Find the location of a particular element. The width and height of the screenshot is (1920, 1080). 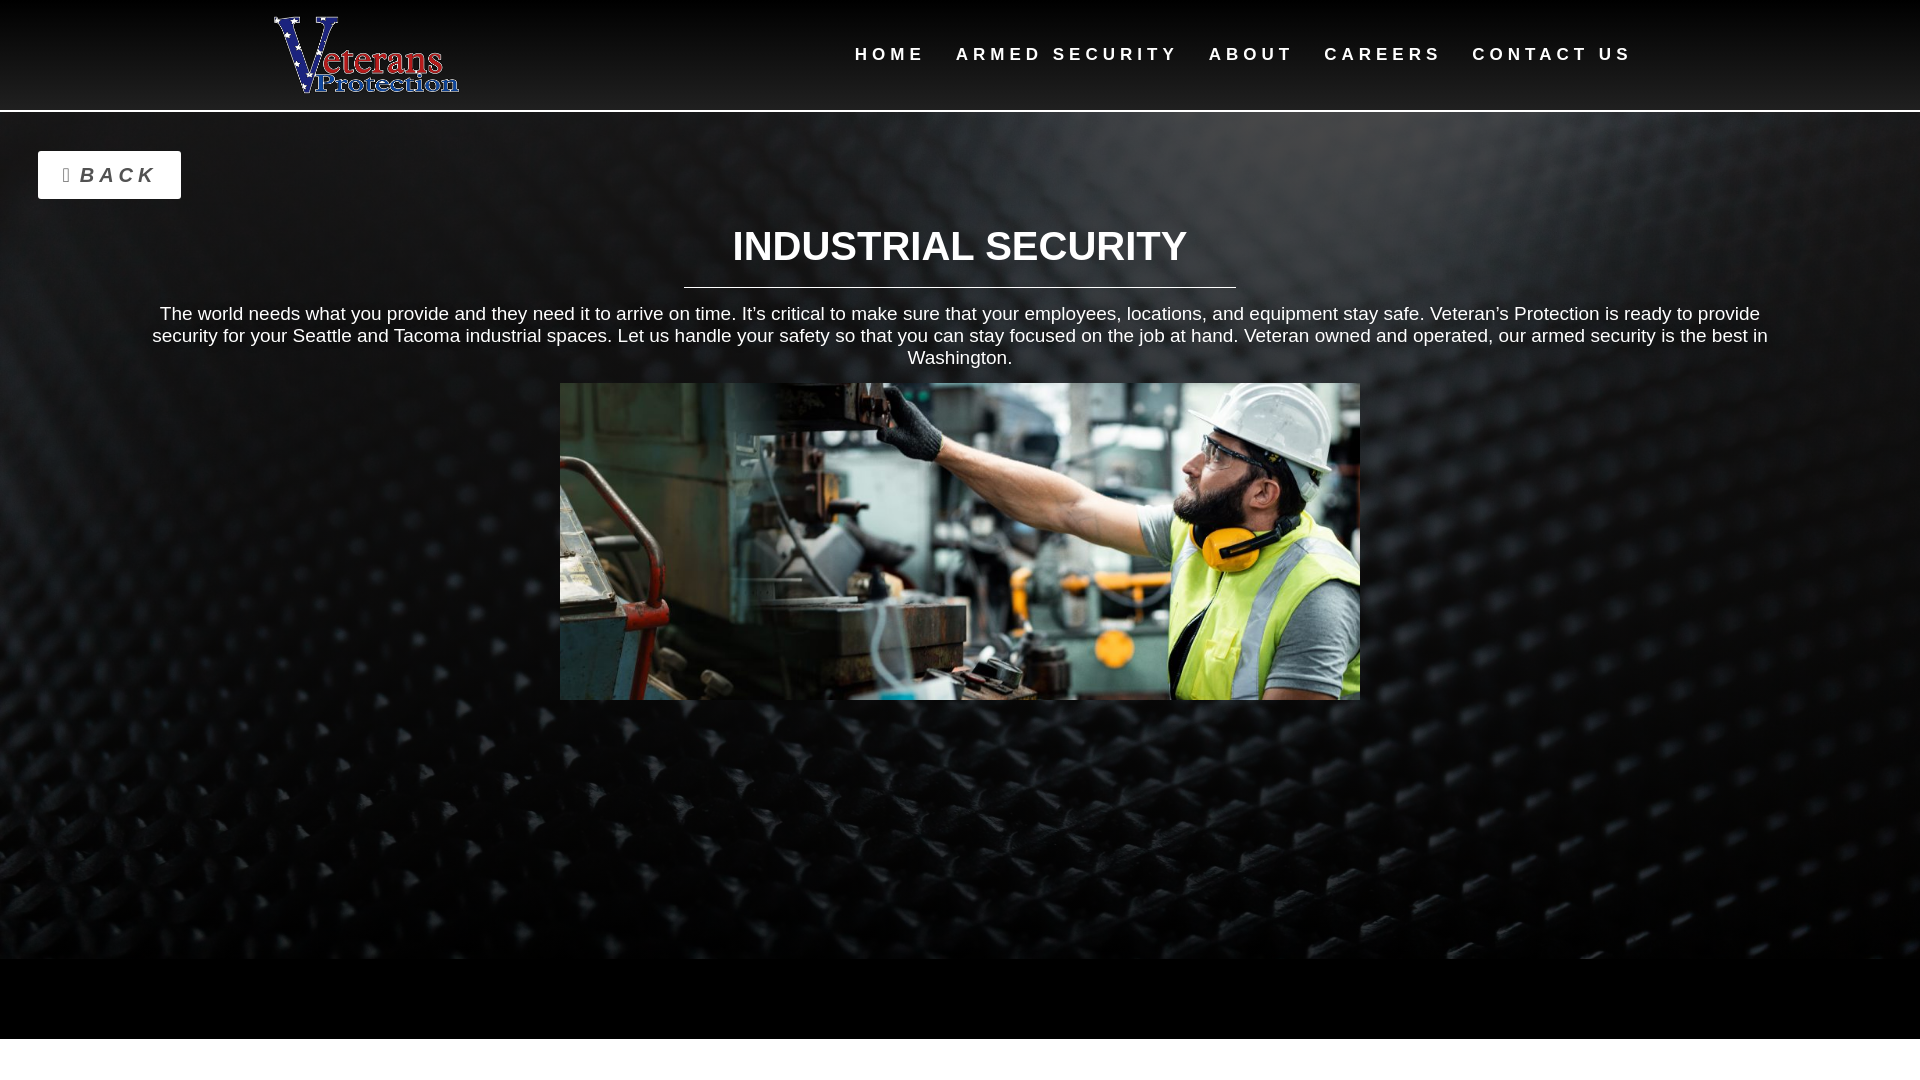

ABOUT is located at coordinates (1252, 54).